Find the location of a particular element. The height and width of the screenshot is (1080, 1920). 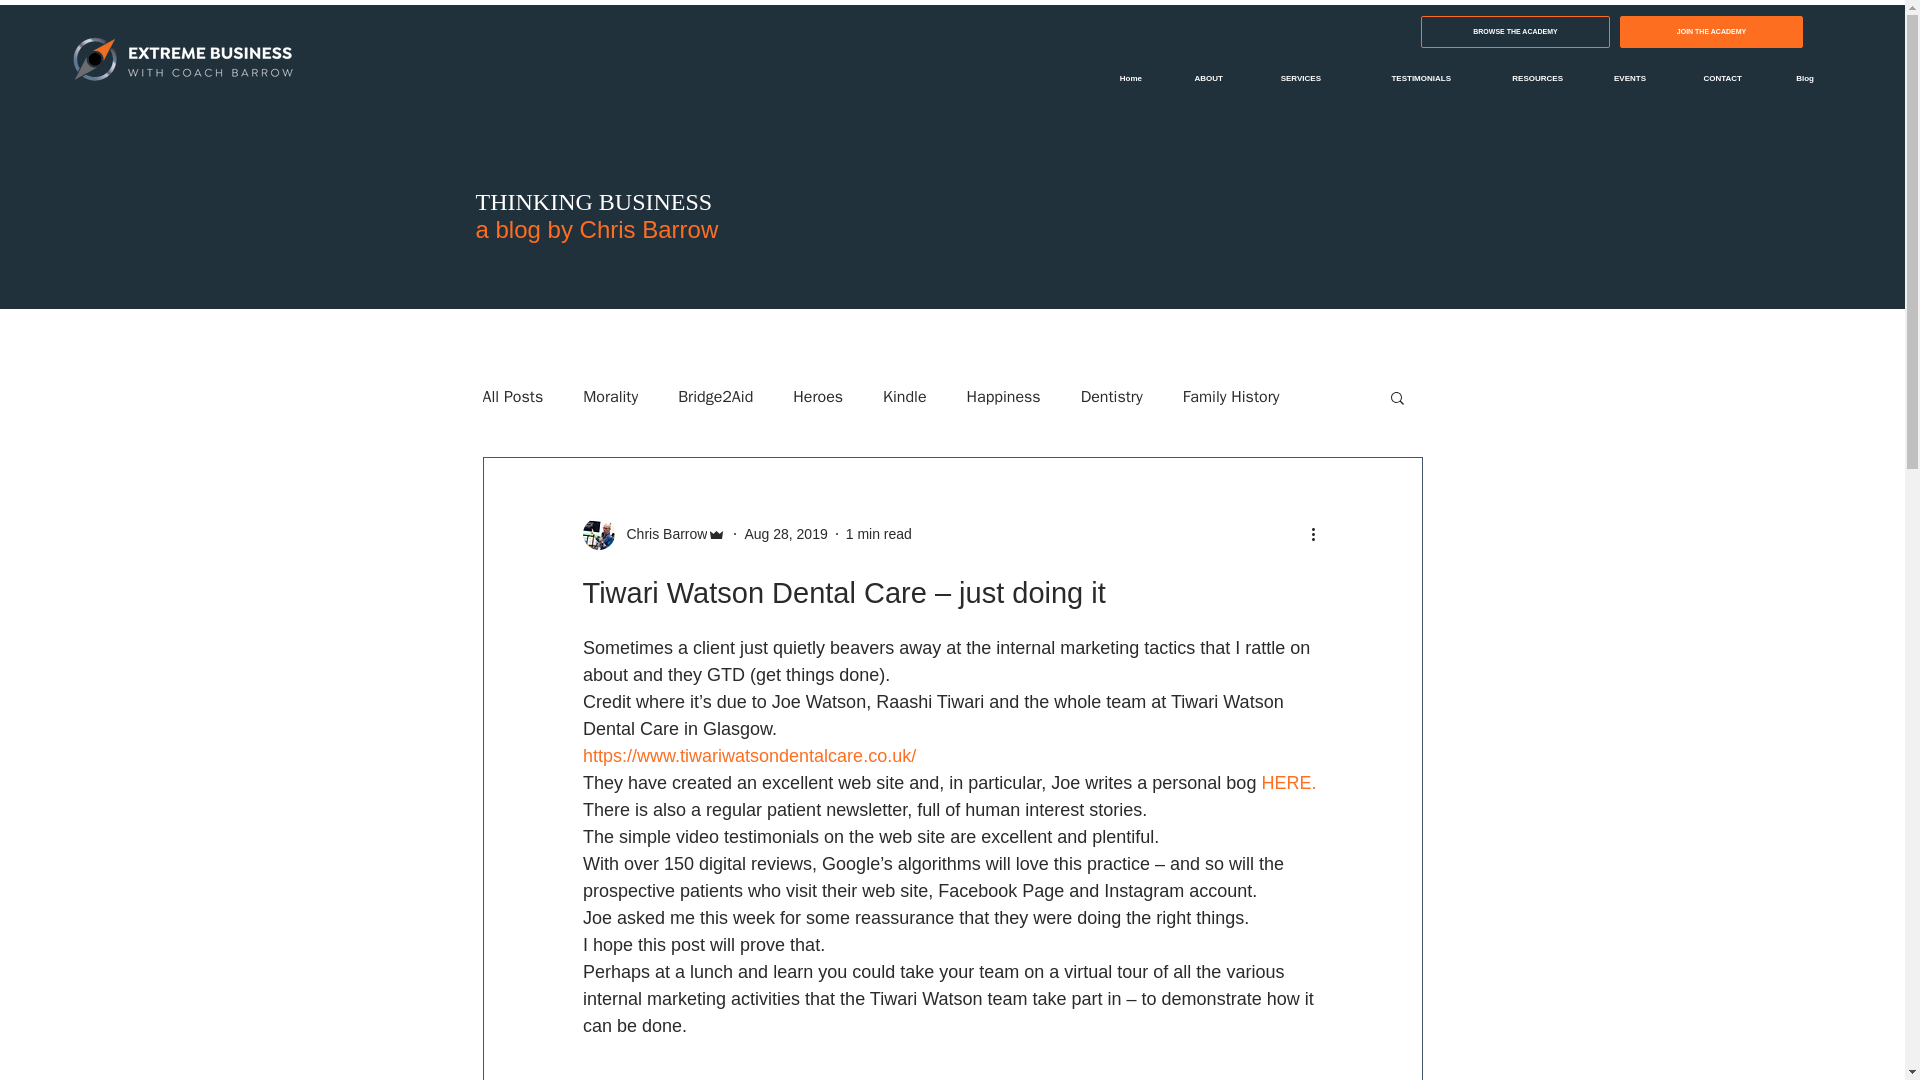

Kindle is located at coordinates (904, 396).